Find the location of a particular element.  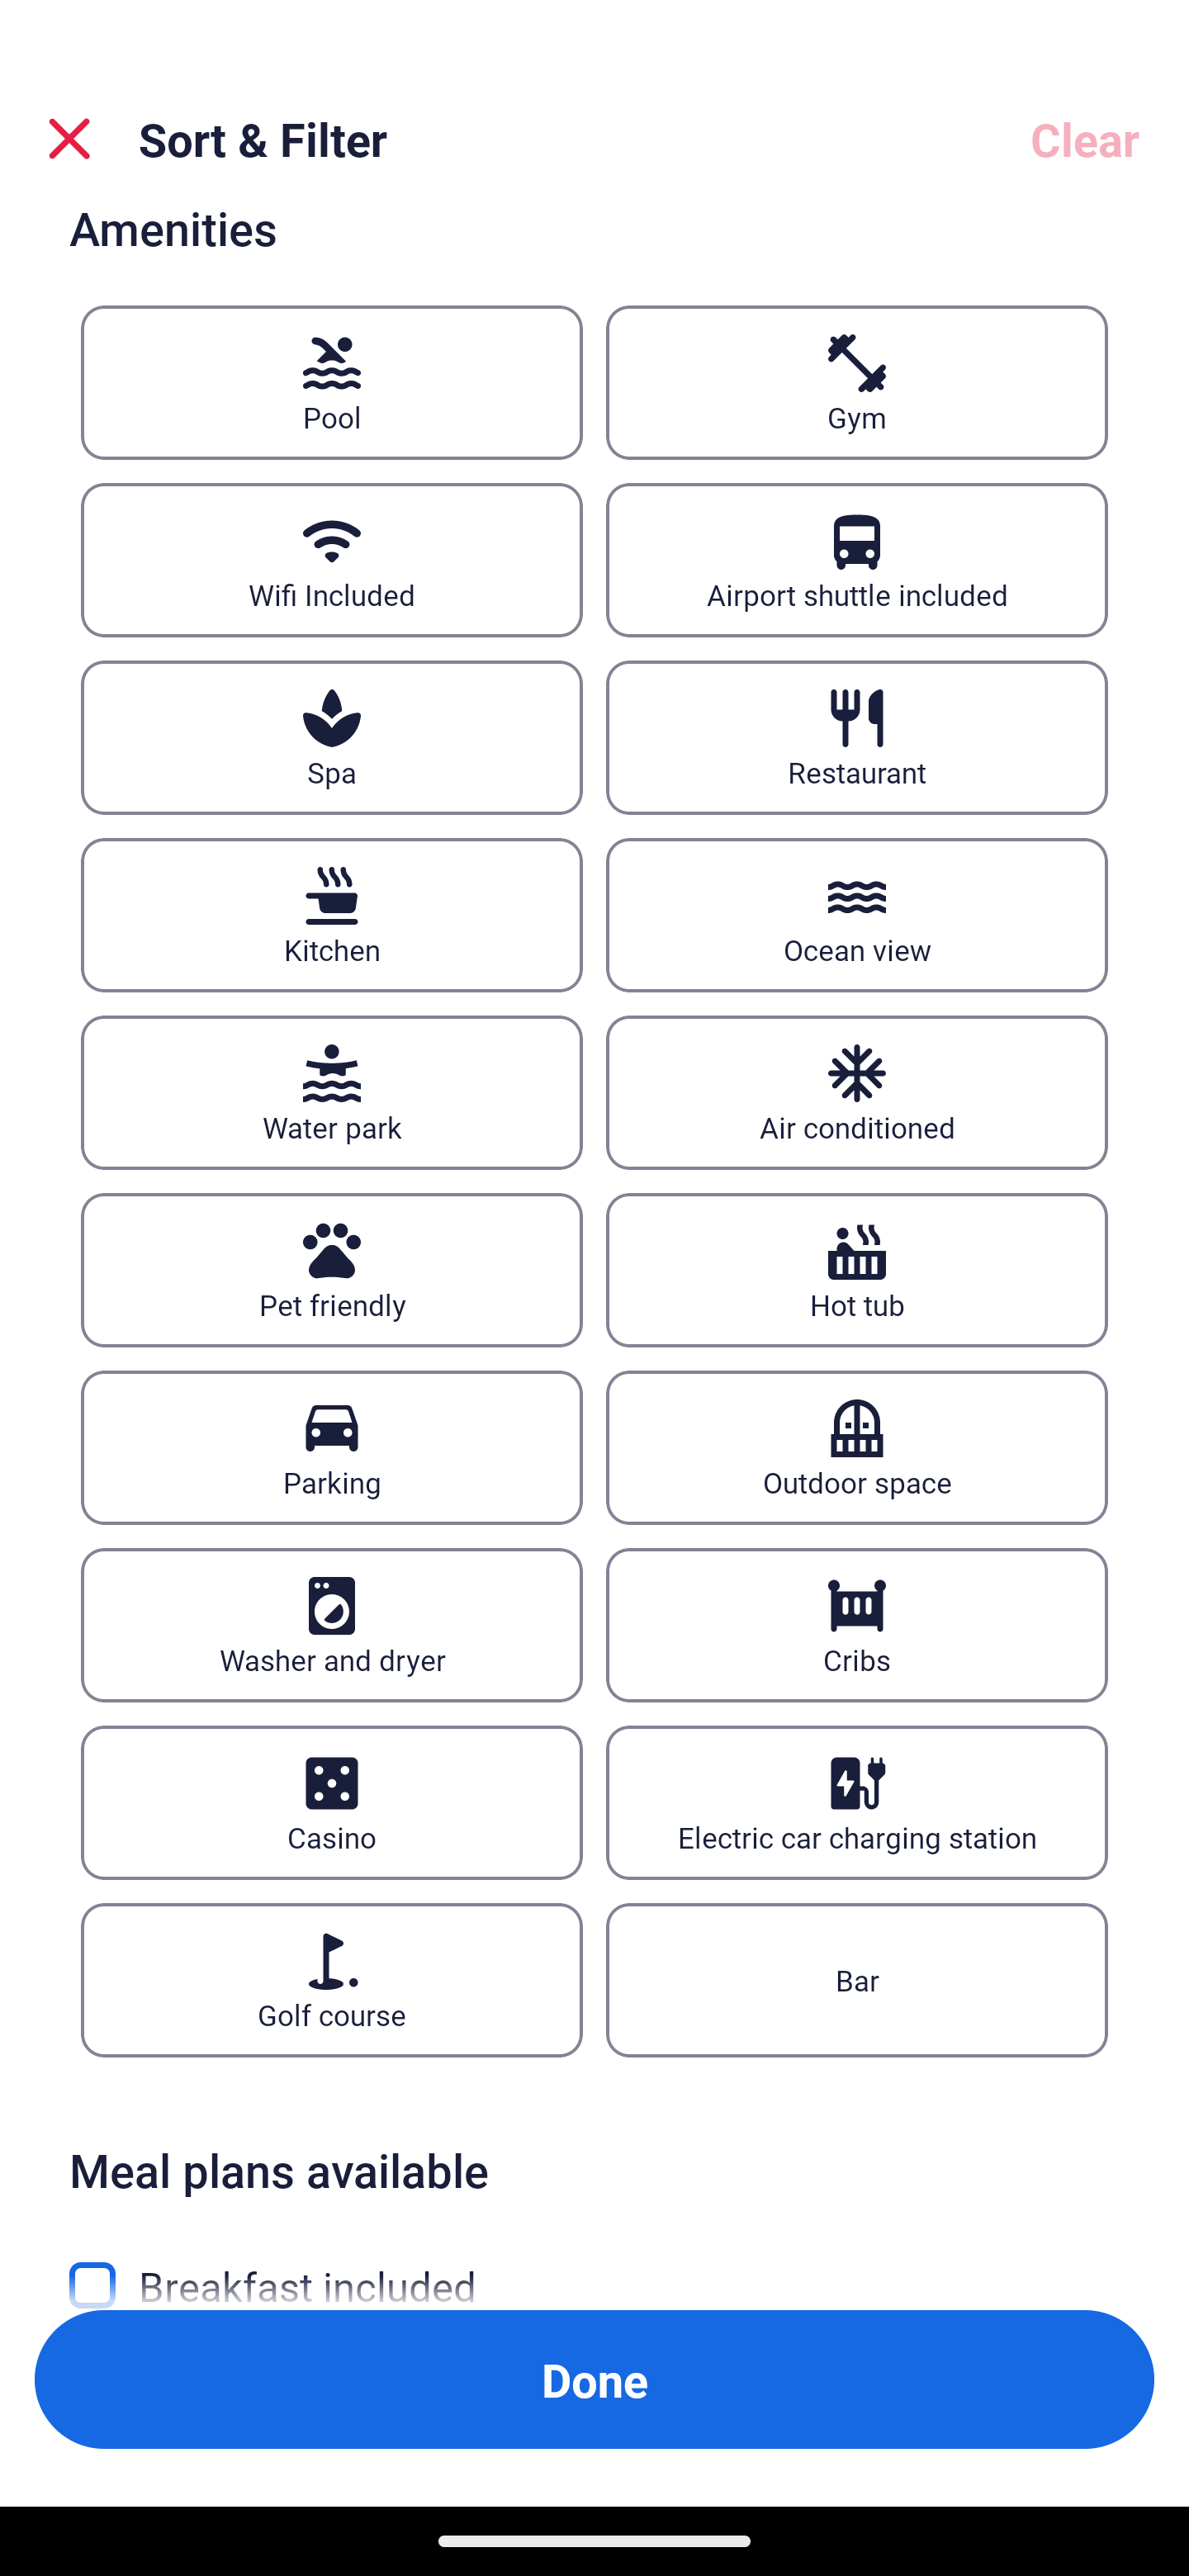

Electric car charging station is located at coordinates (857, 1803).